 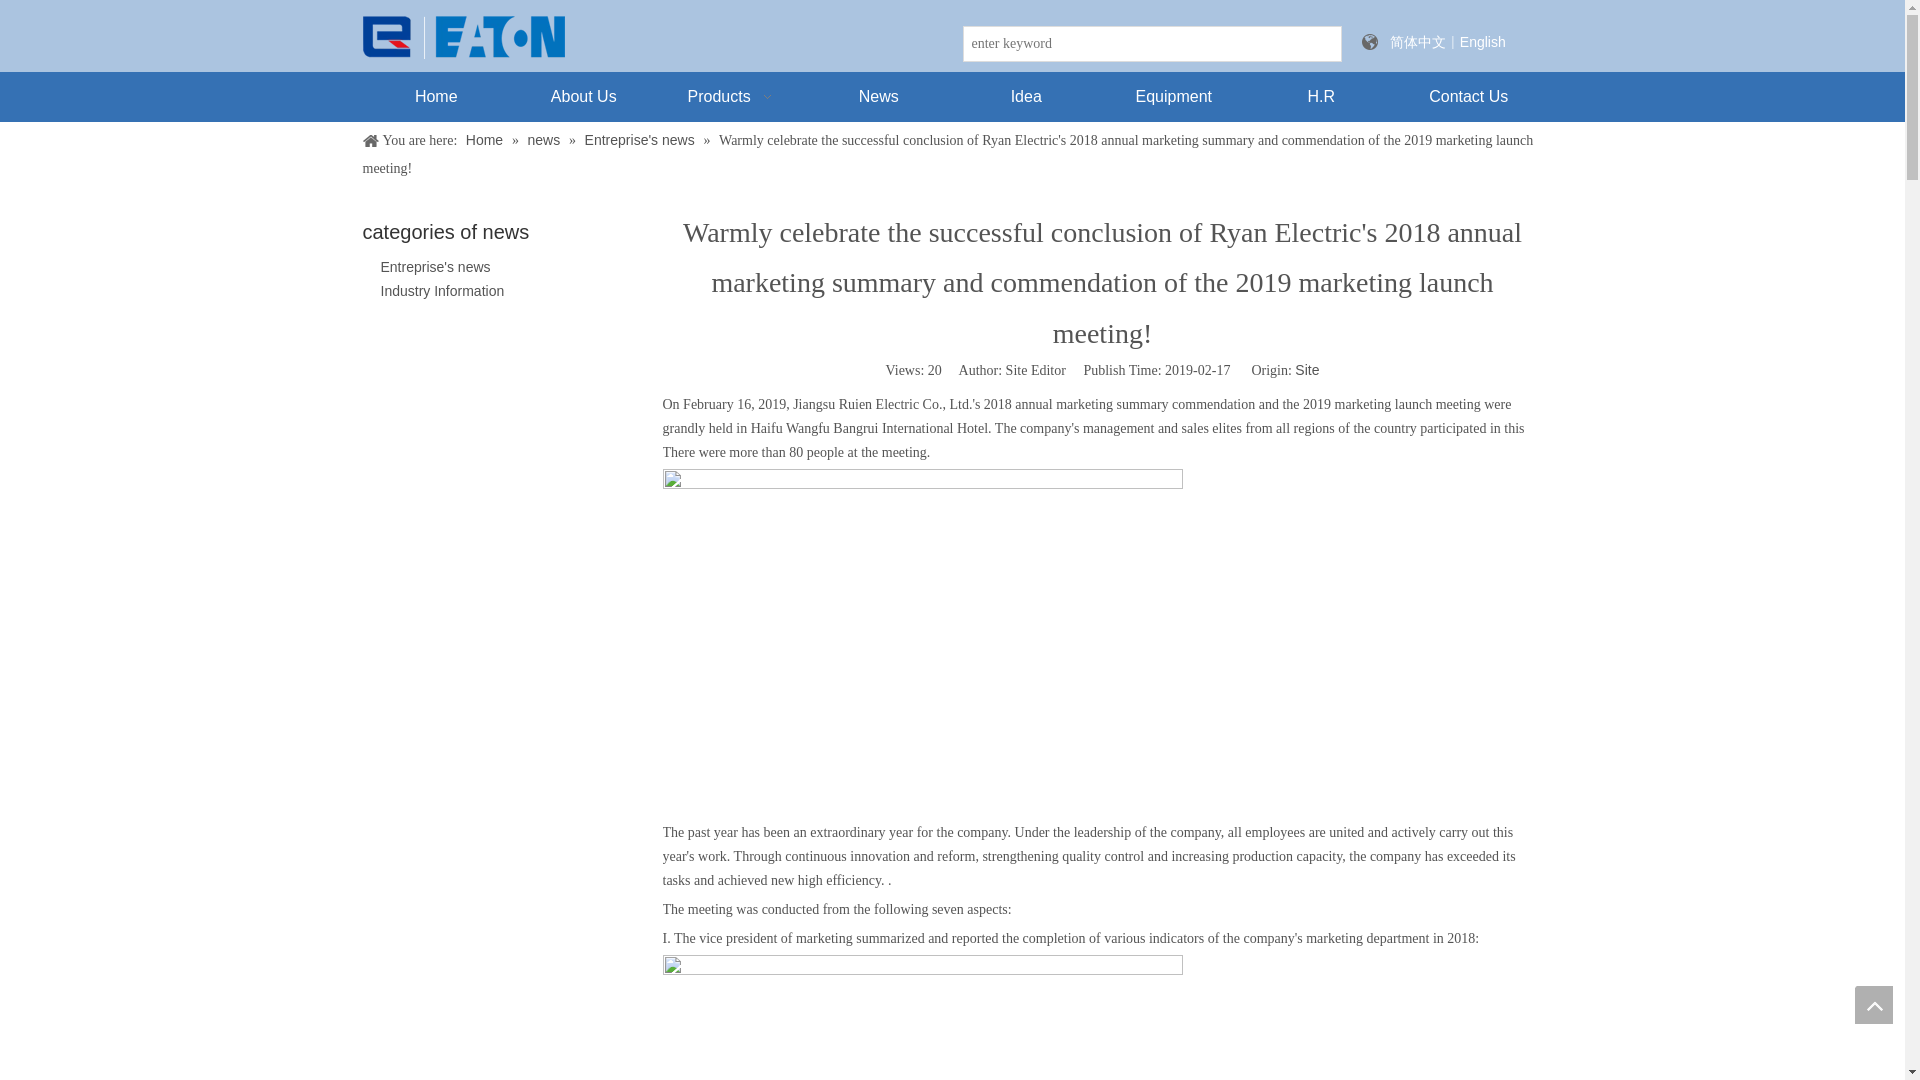 What do you see at coordinates (434, 267) in the screenshot?
I see `Entreprise's news` at bounding box center [434, 267].